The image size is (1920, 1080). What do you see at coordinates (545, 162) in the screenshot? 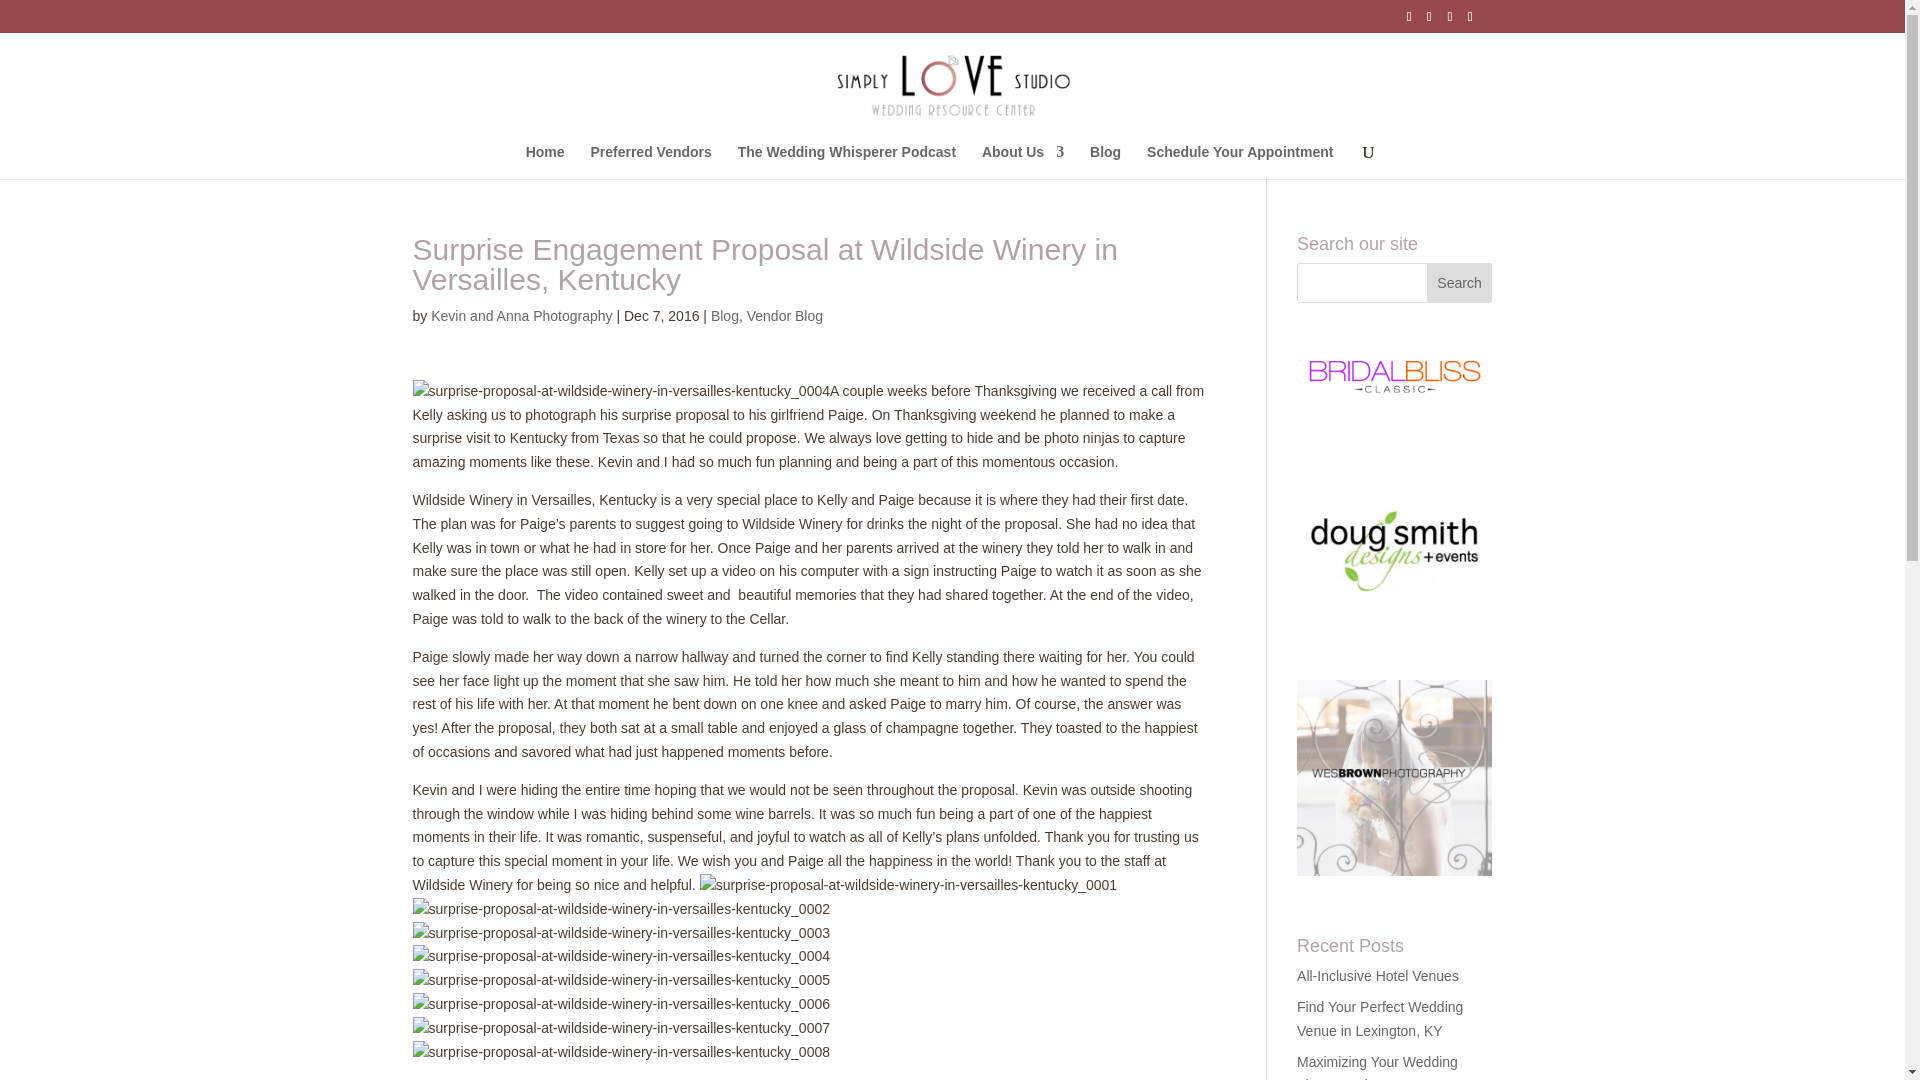
I see `Home` at bounding box center [545, 162].